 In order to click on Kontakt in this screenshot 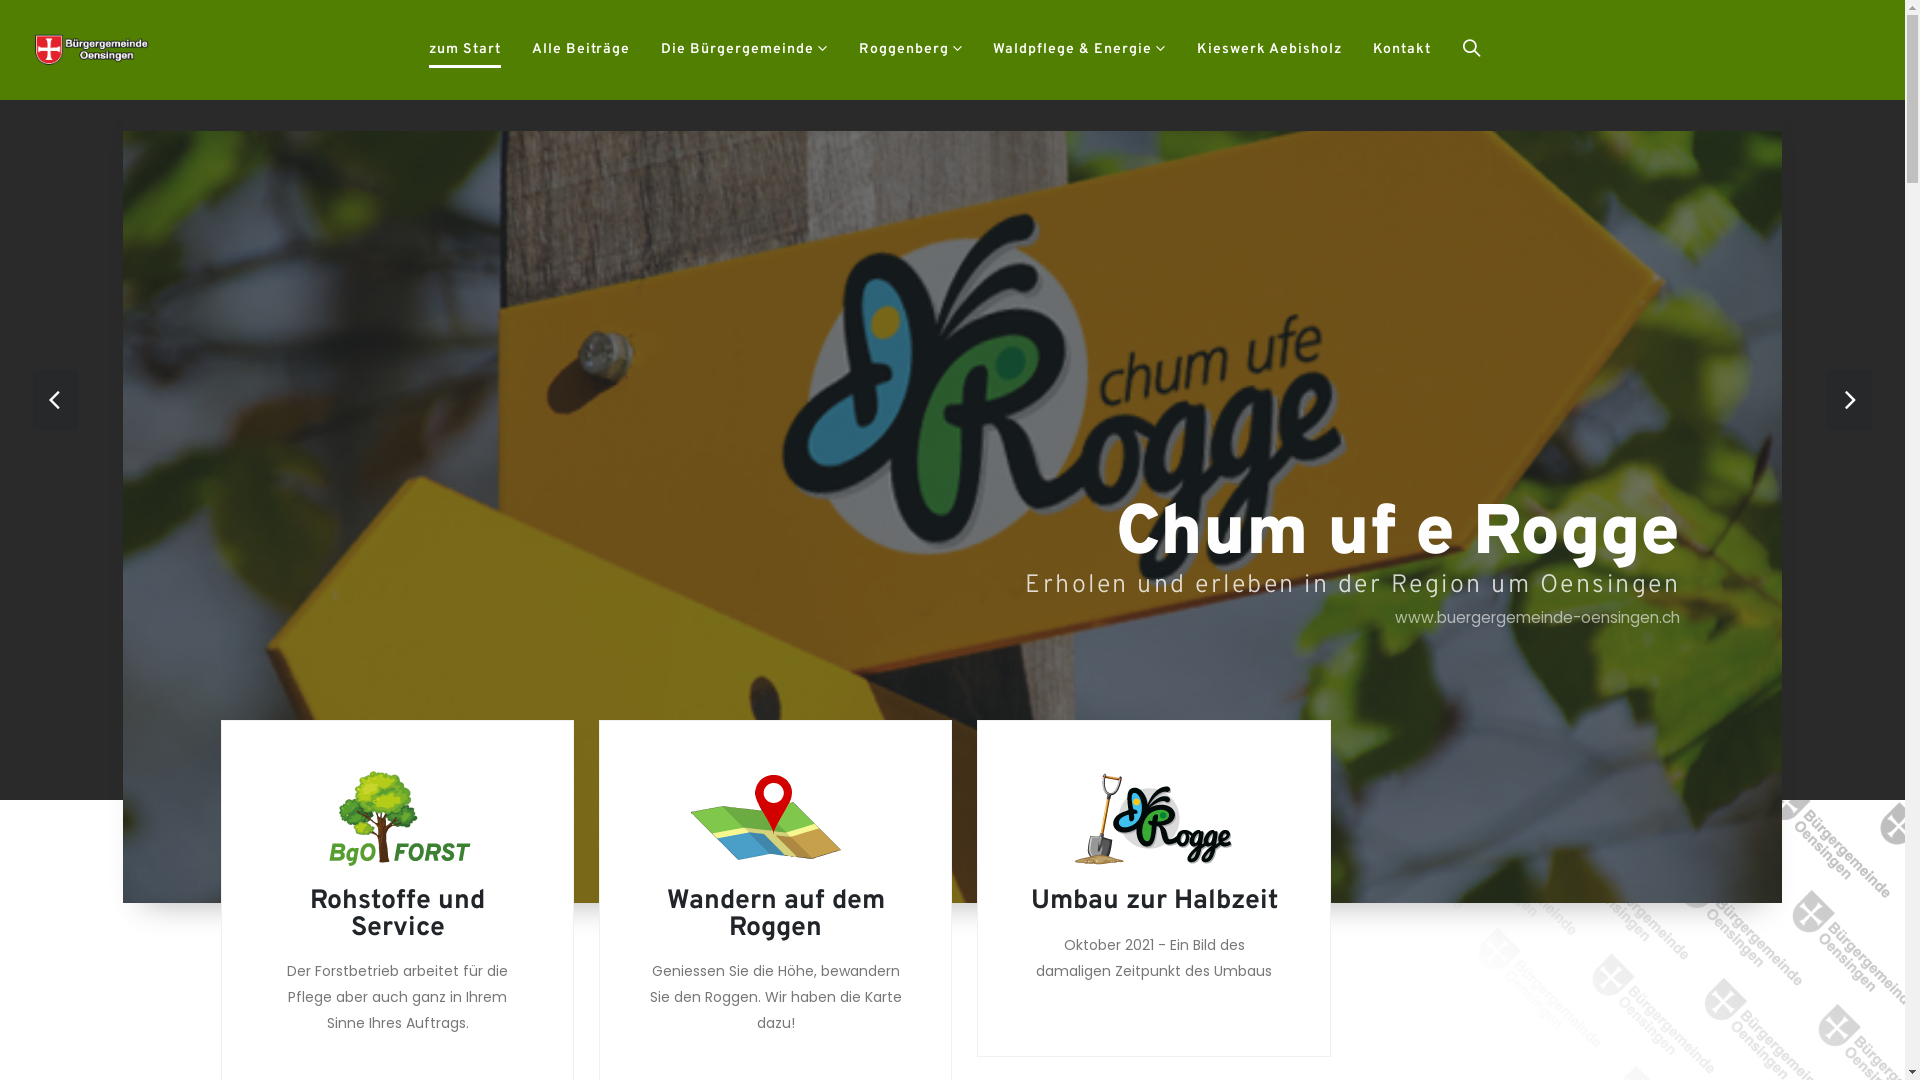, I will do `click(1402, 50)`.